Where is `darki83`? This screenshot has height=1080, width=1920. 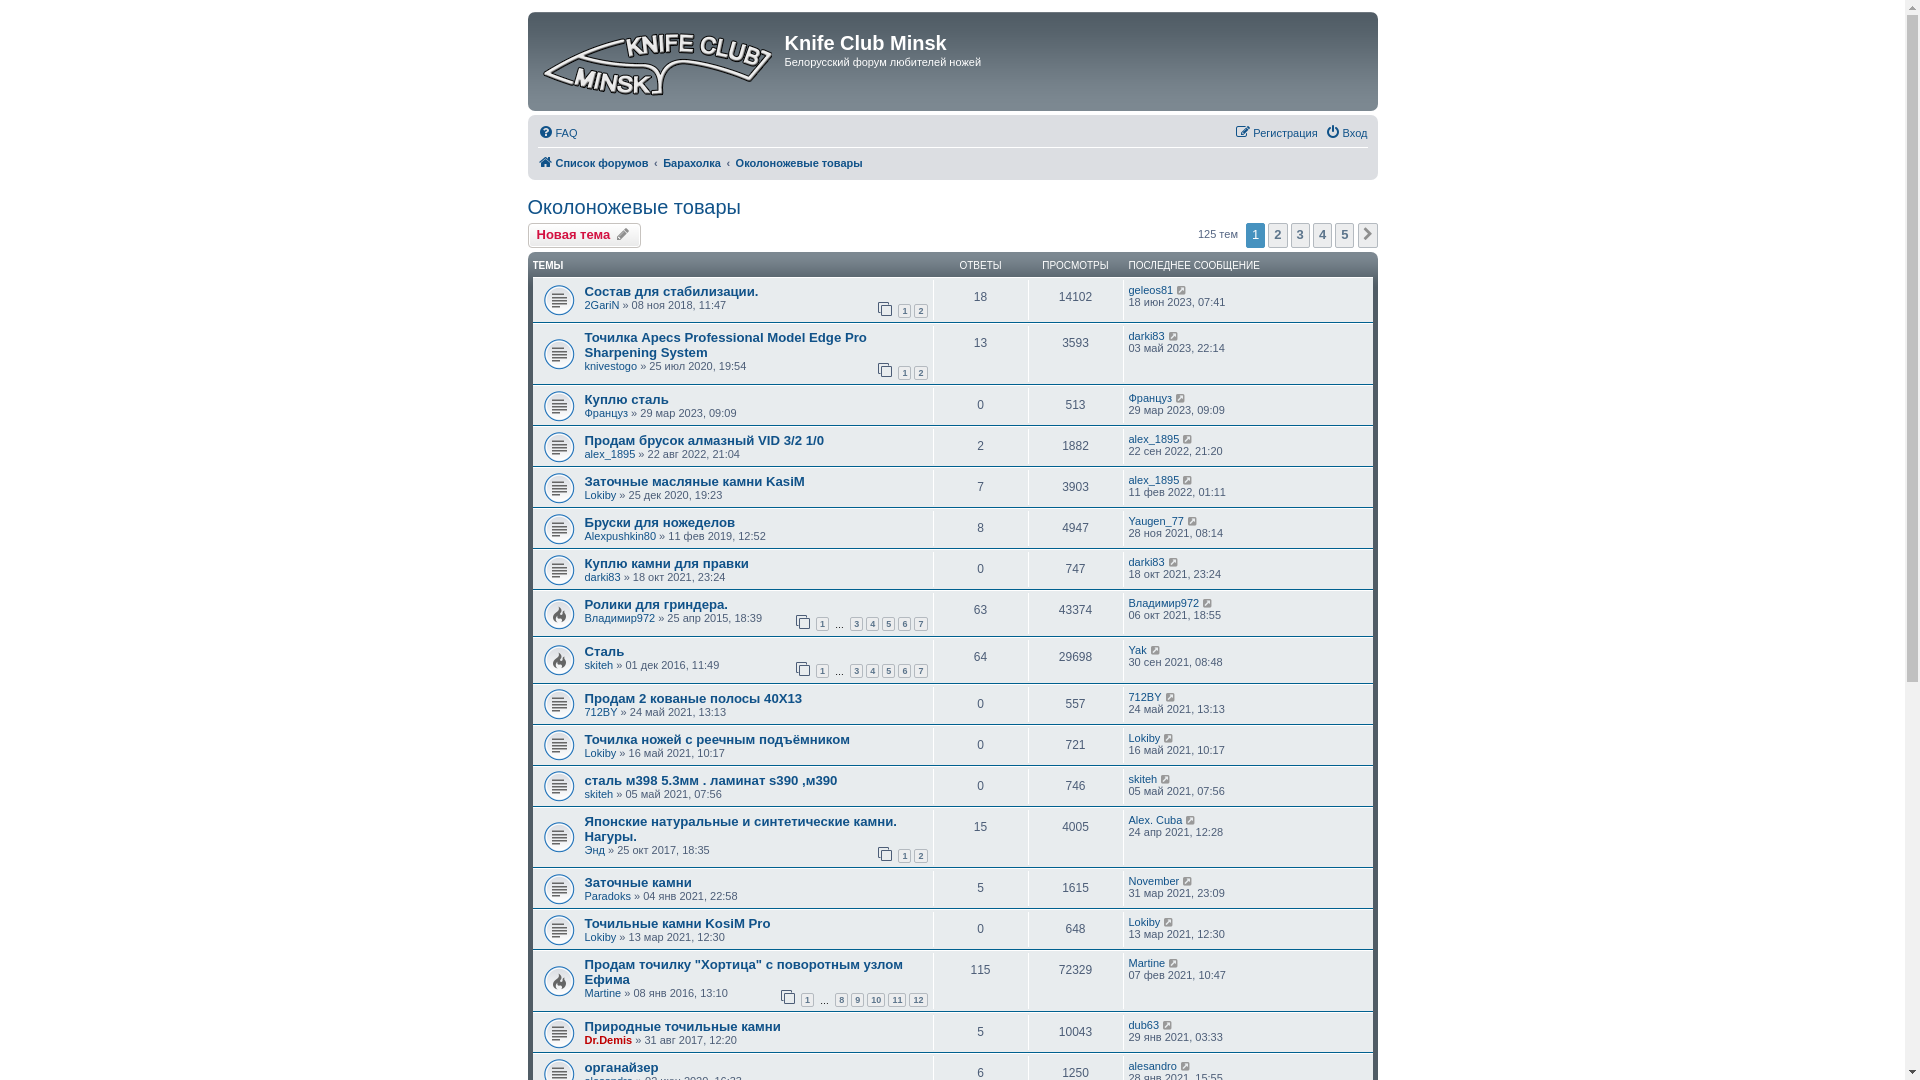 darki83 is located at coordinates (1146, 336).